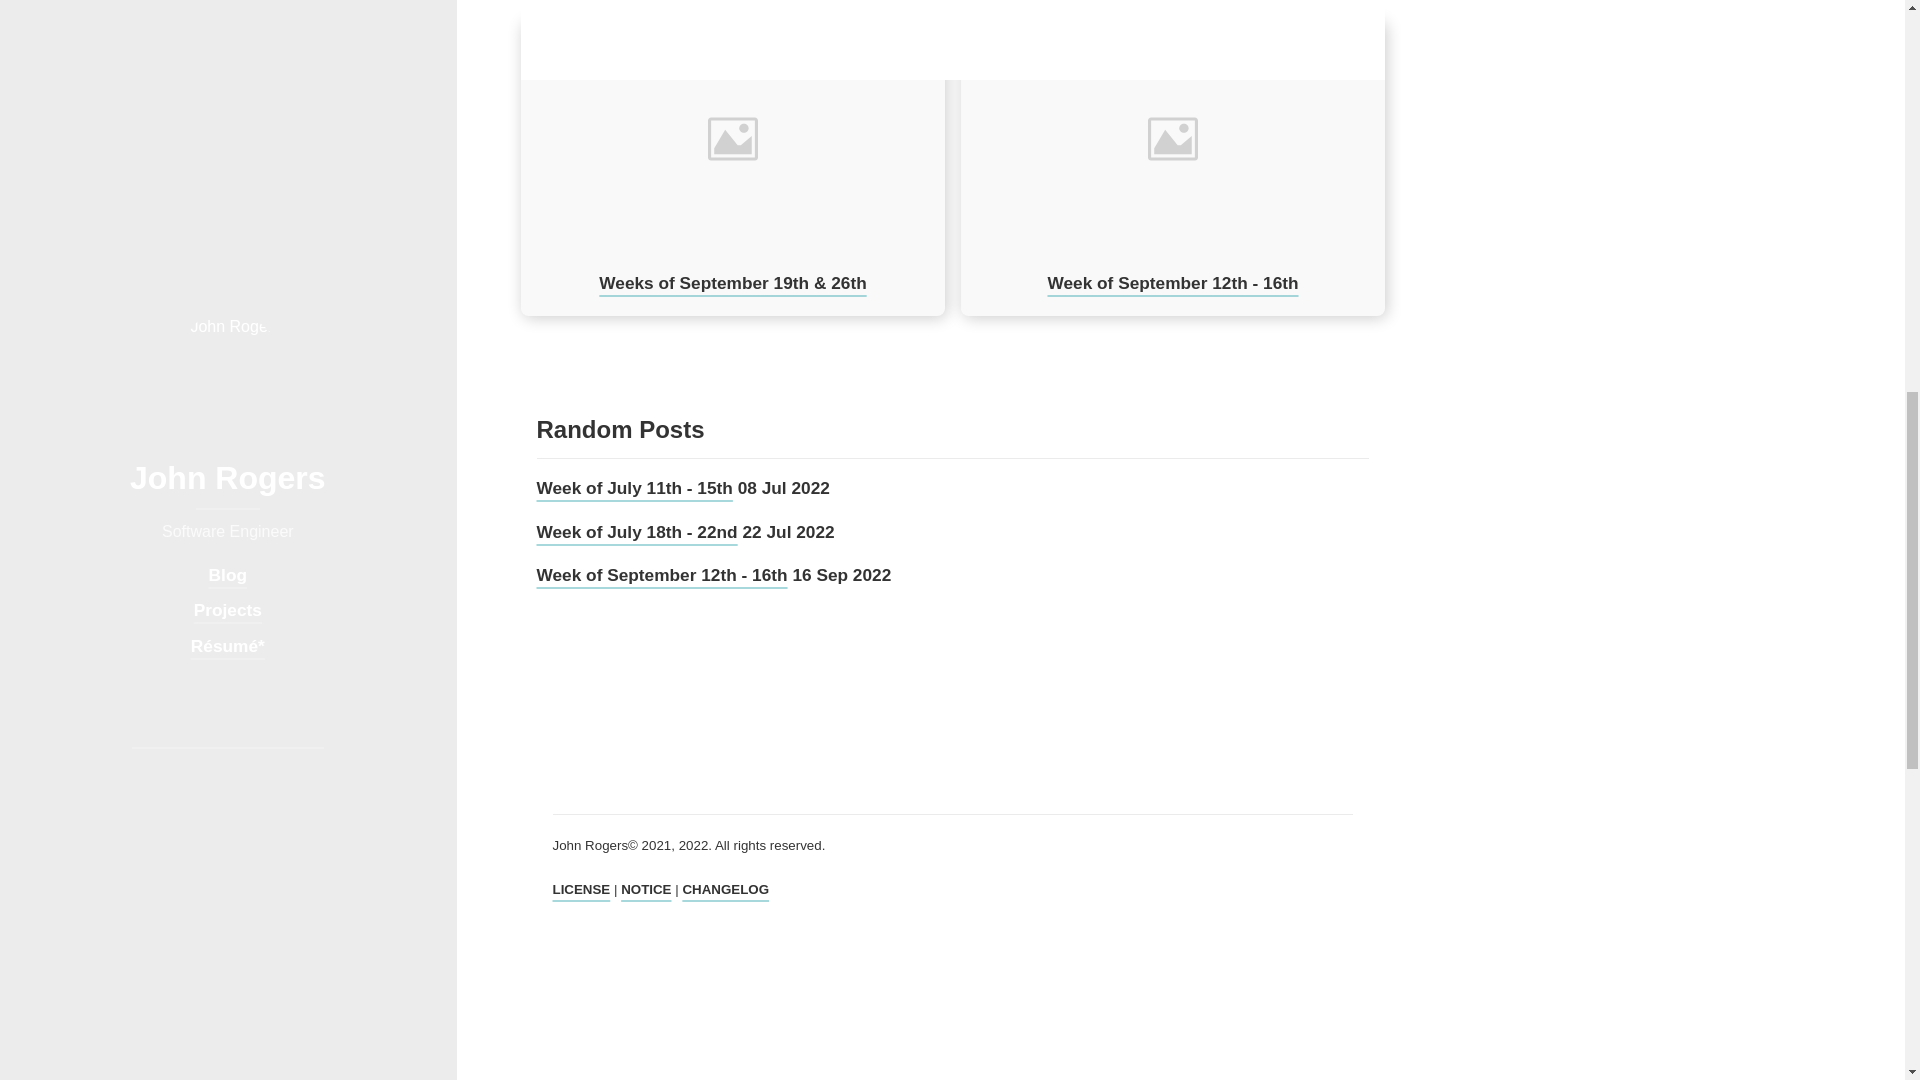 The height and width of the screenshot is (1080, 1920). I want to click on CHANGELOG, so click(725, 890).